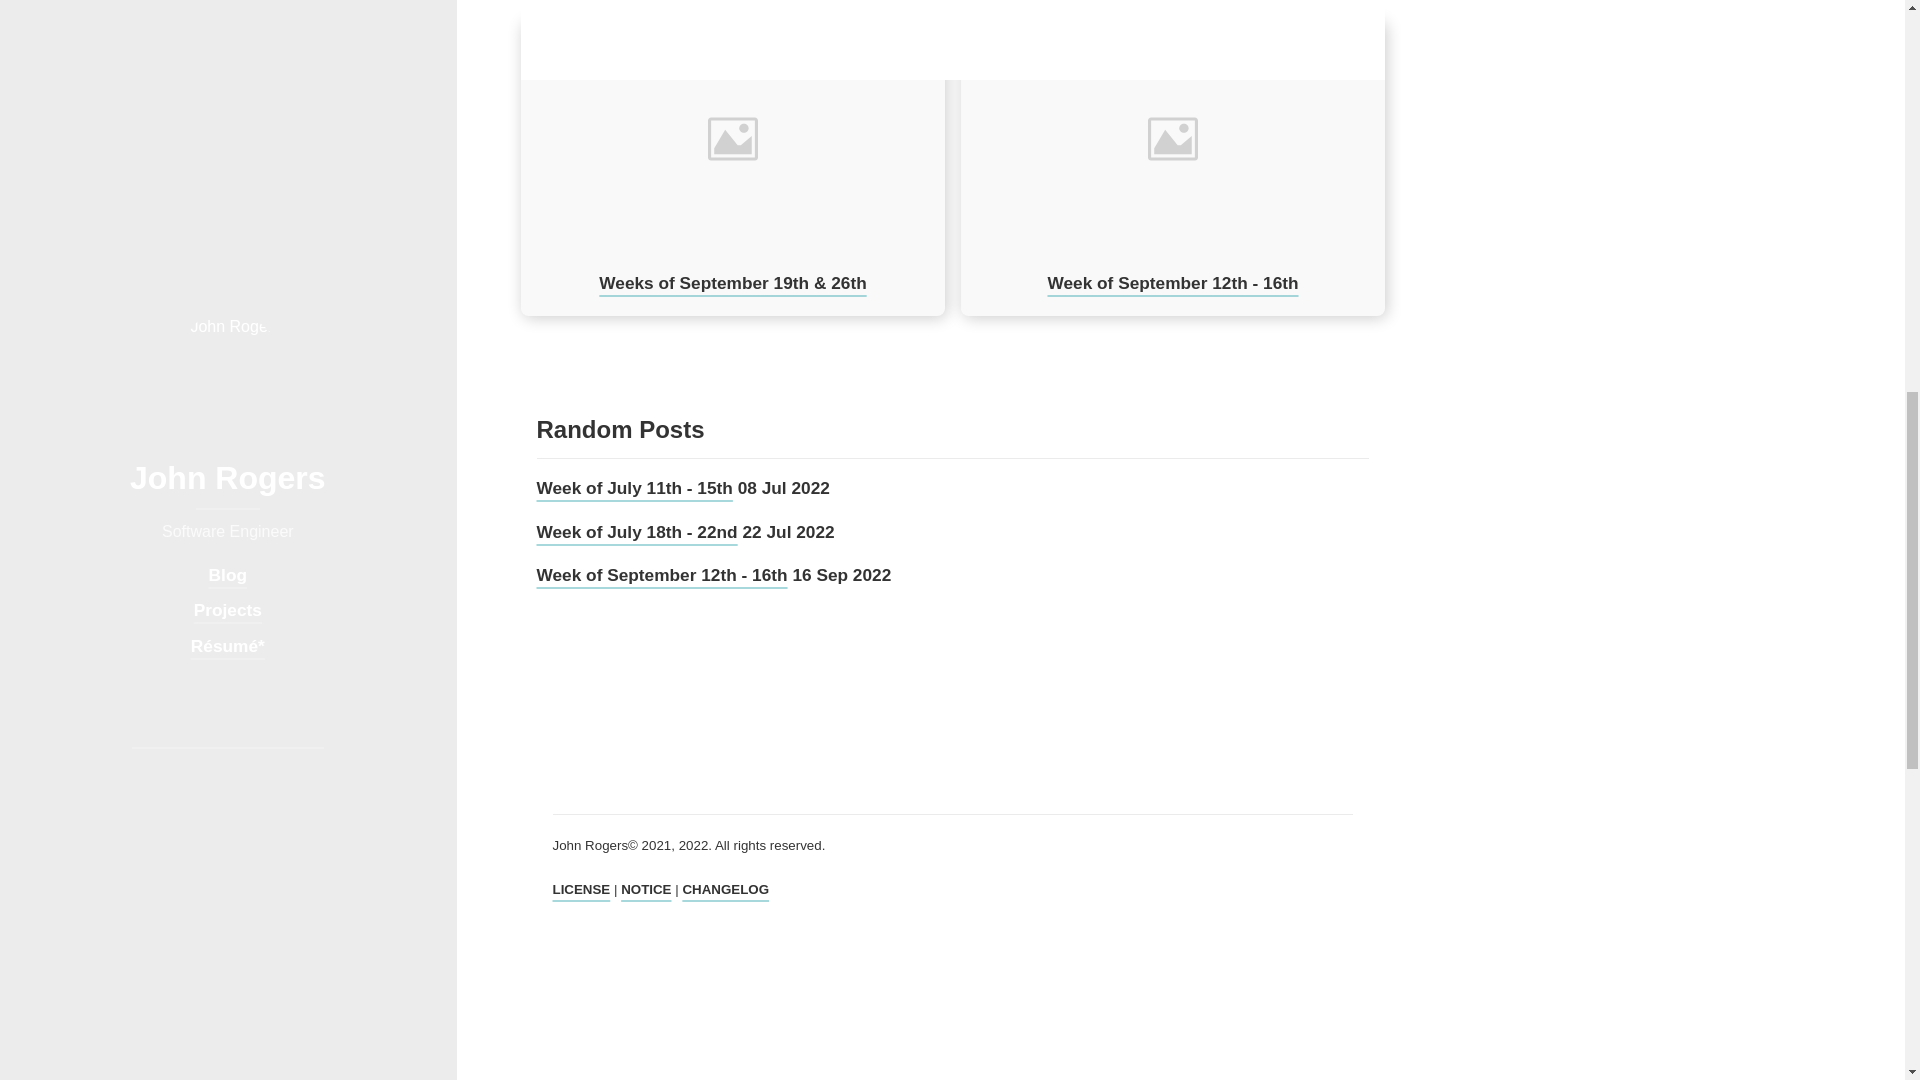 The height and width of the screenshot is (1080, 1920). I want to click on CHANGELOG, so click(725, 890).